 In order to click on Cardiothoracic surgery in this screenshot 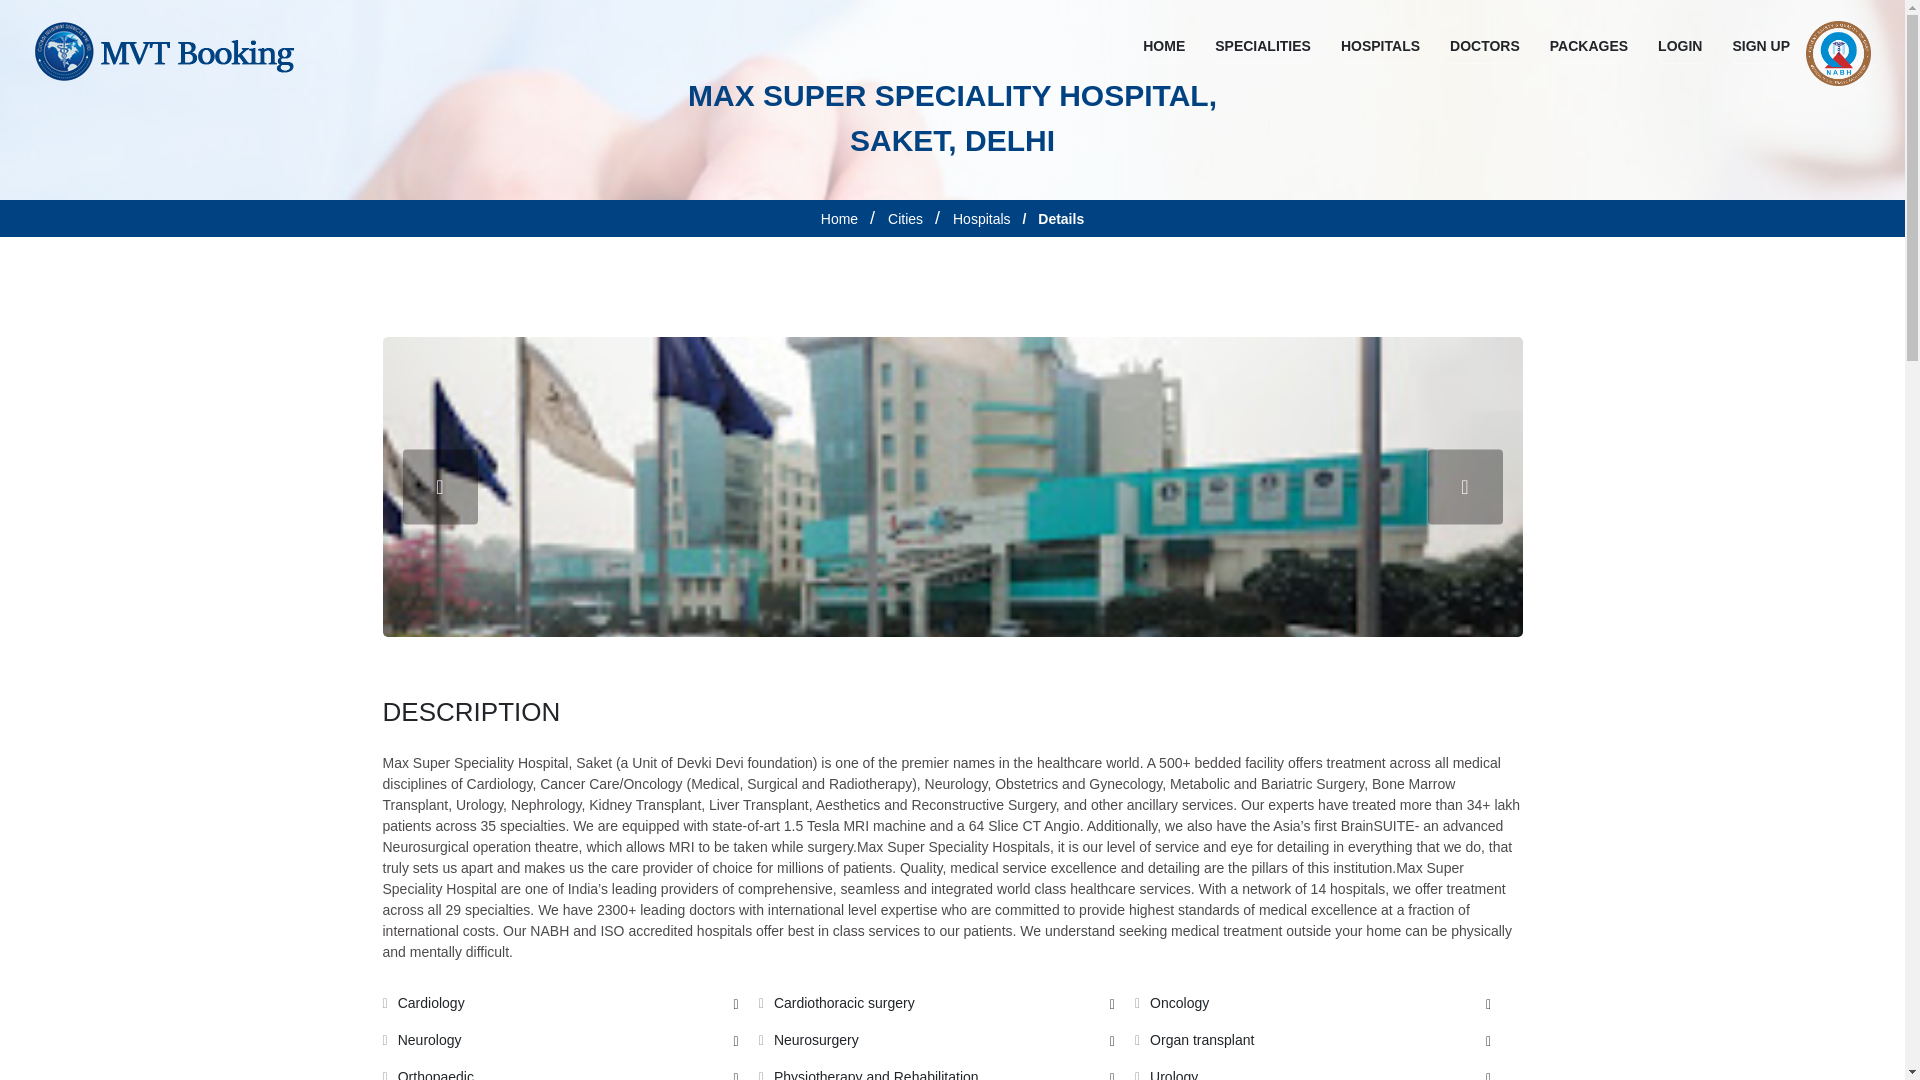, I will do `click(1320, 1074)`.